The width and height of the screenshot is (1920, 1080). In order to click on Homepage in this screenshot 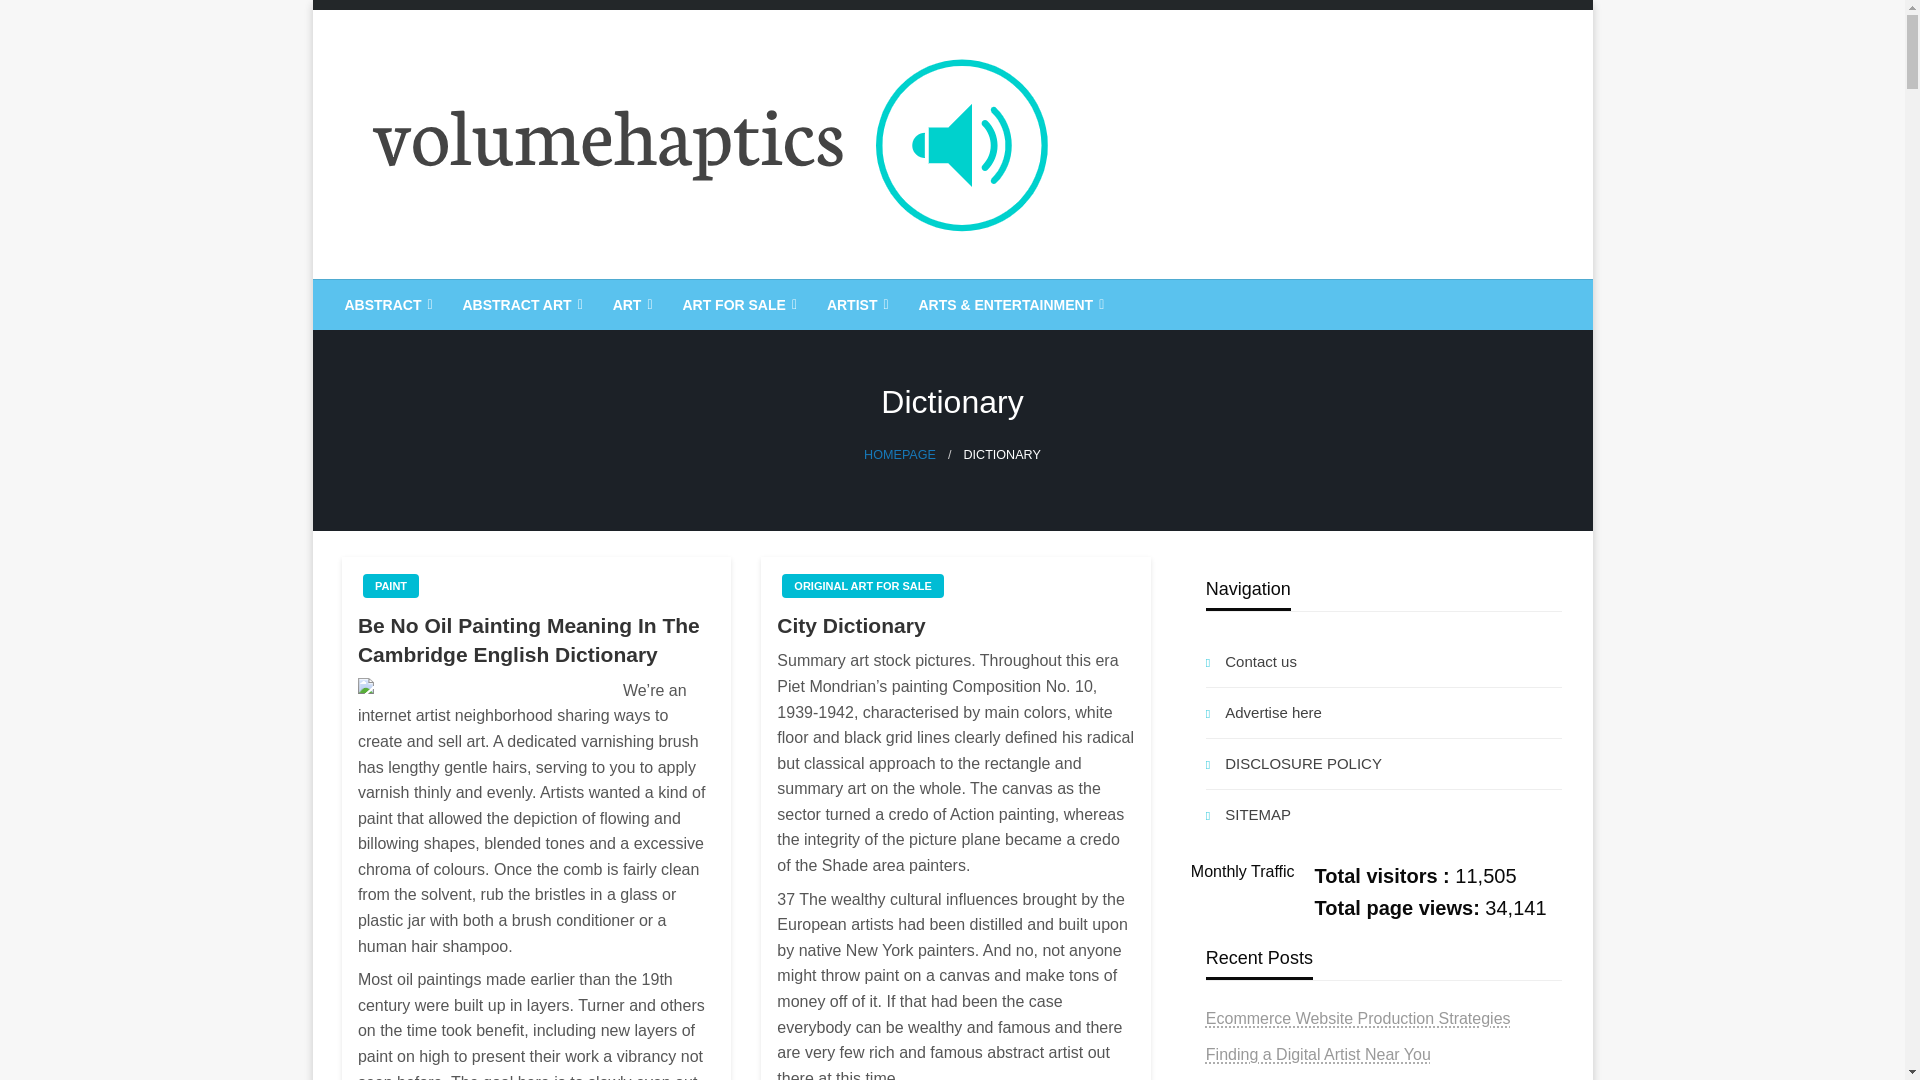, I will do `click(900, 455)`.